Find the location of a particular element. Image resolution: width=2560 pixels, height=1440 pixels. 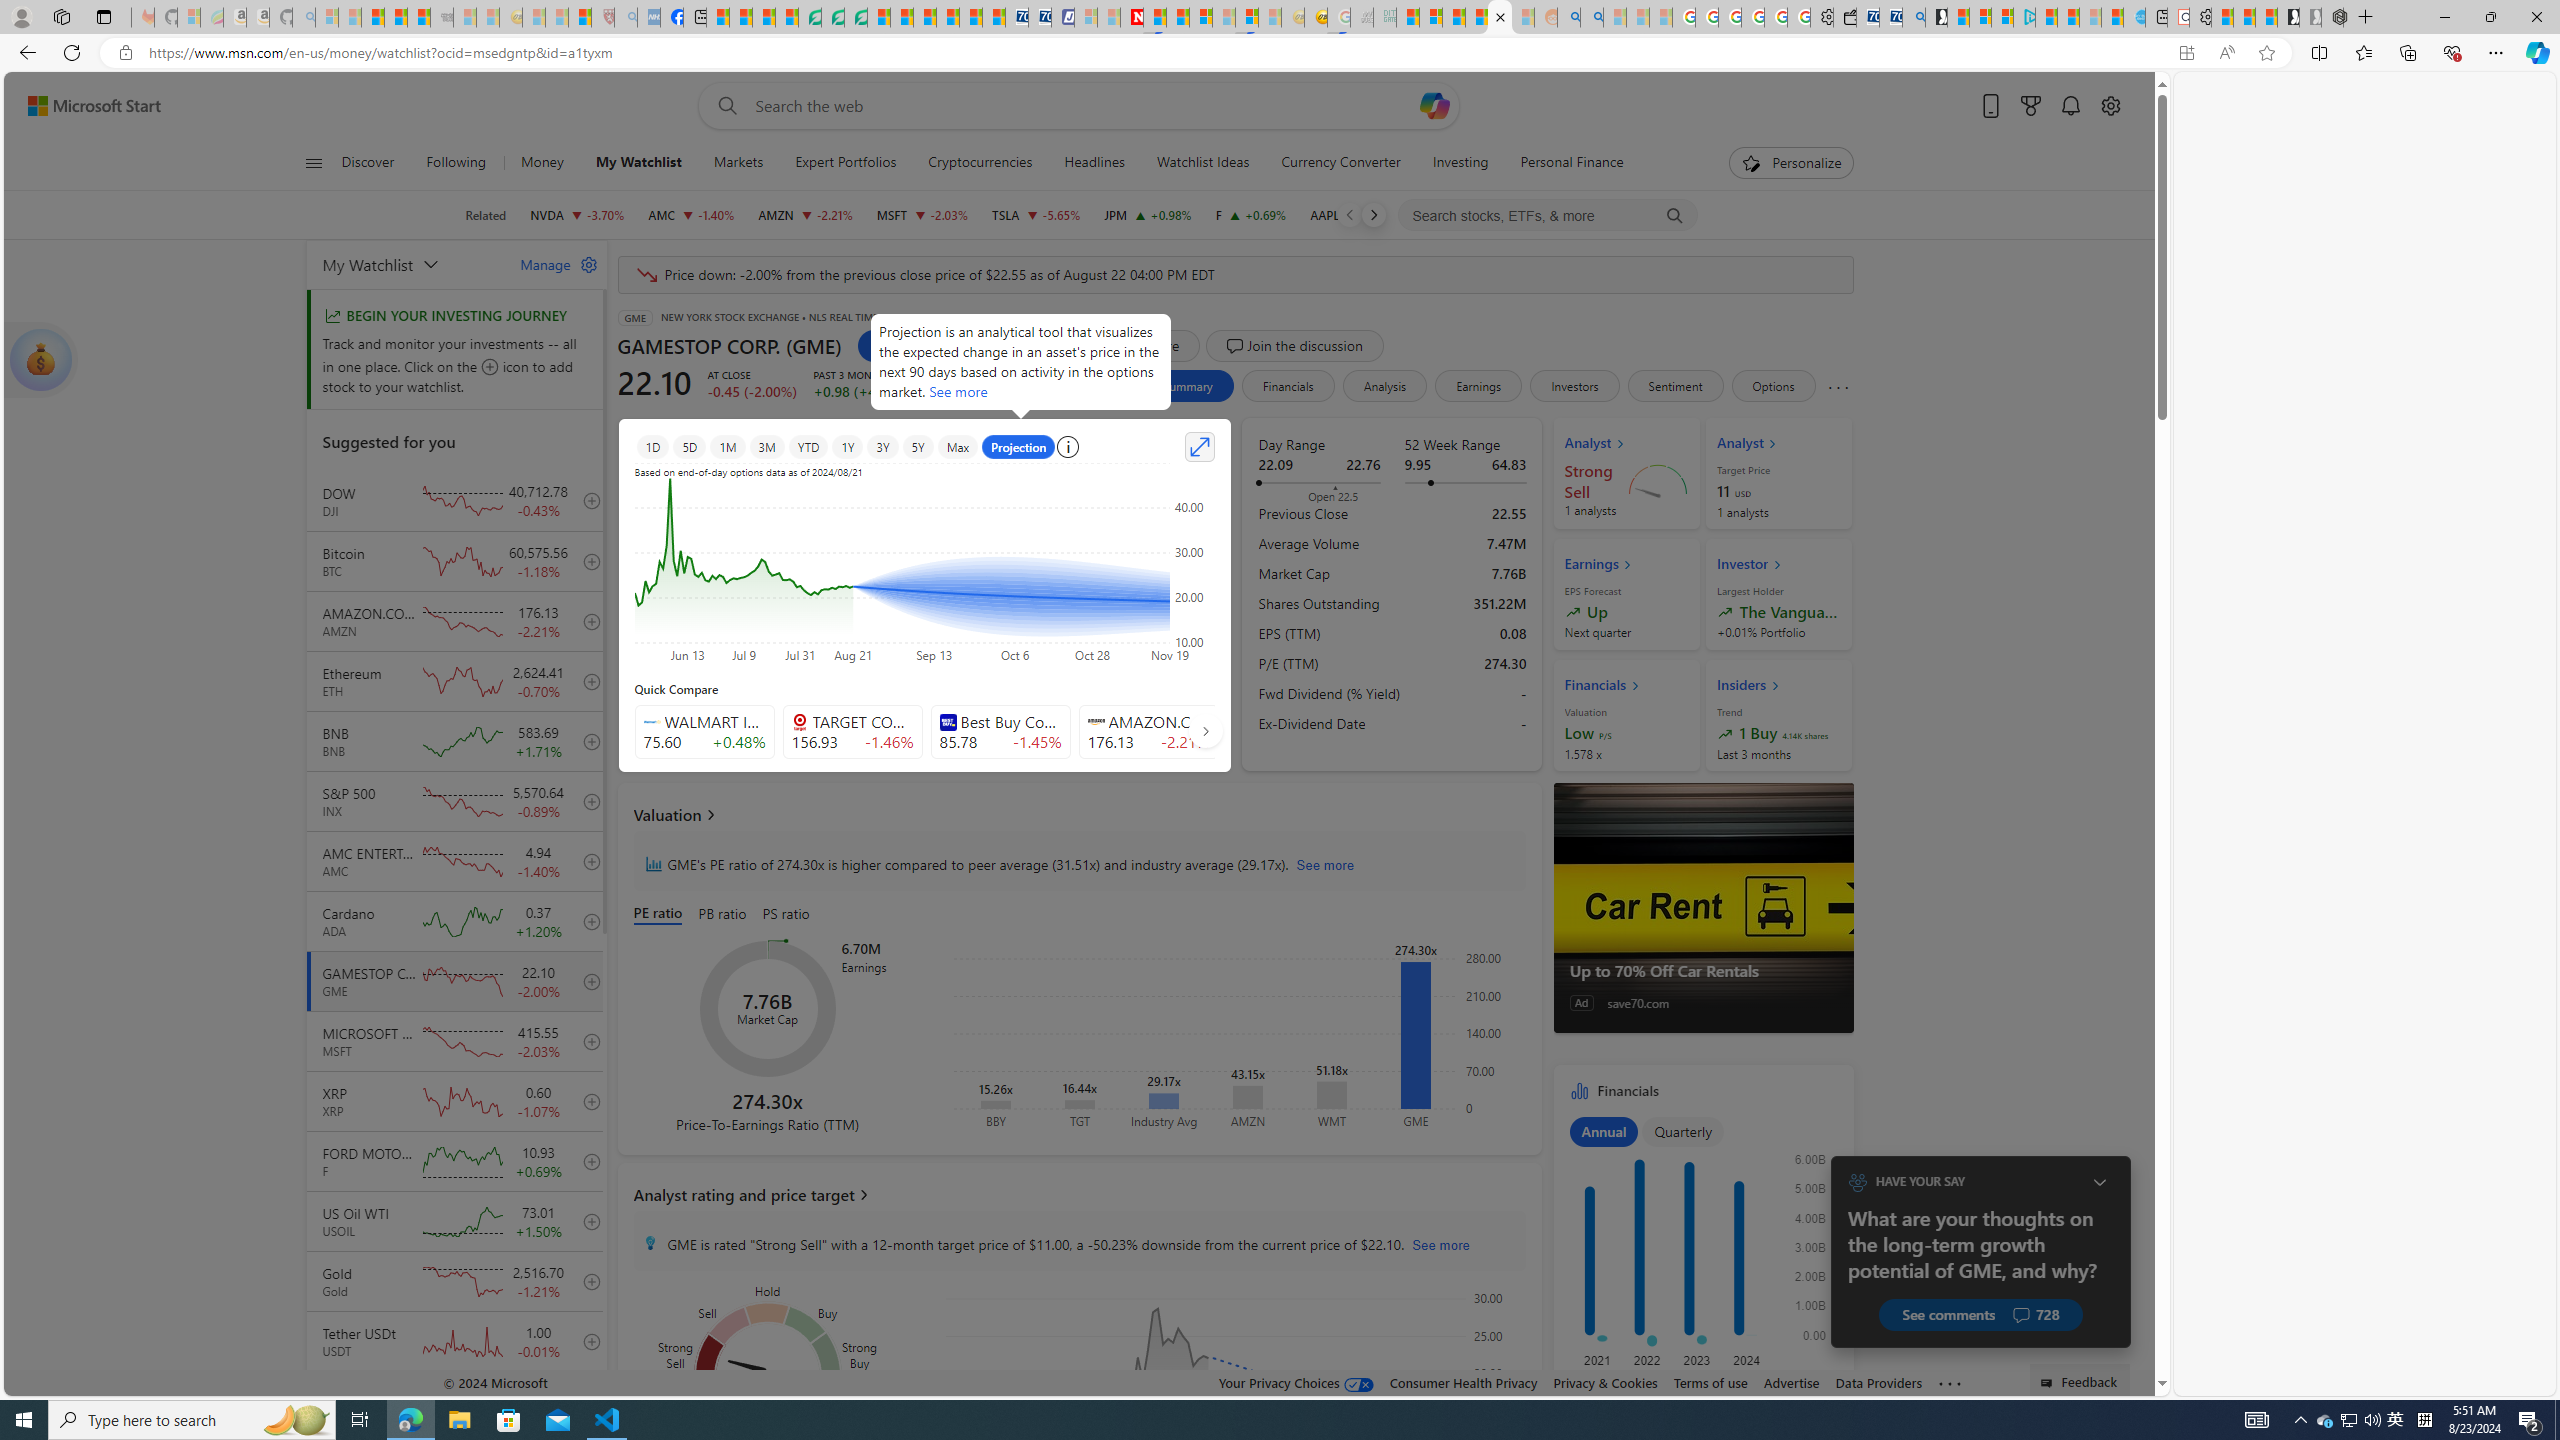

Skip to footer is located at coordinates (82, 106).